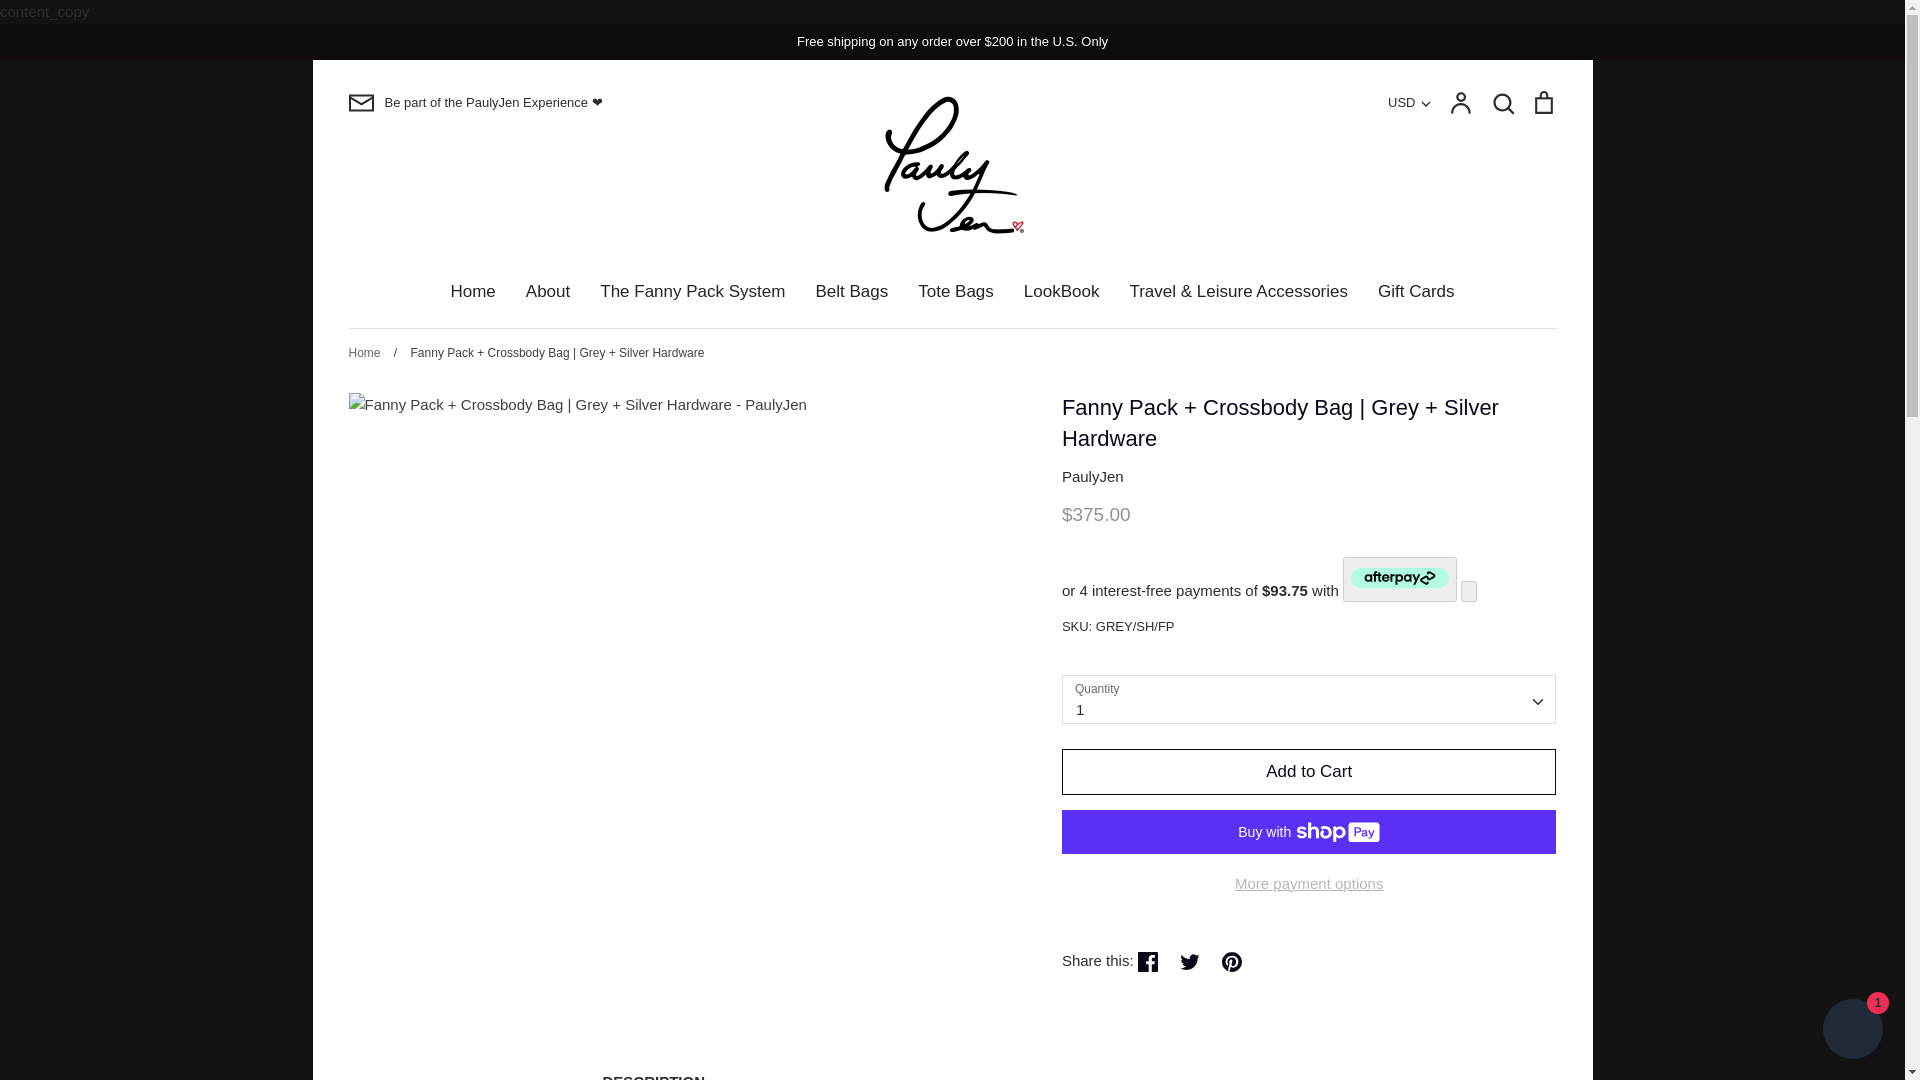  Describe the element at coordinates (1502, 102) in the screenshot. I see `Search` at that location.